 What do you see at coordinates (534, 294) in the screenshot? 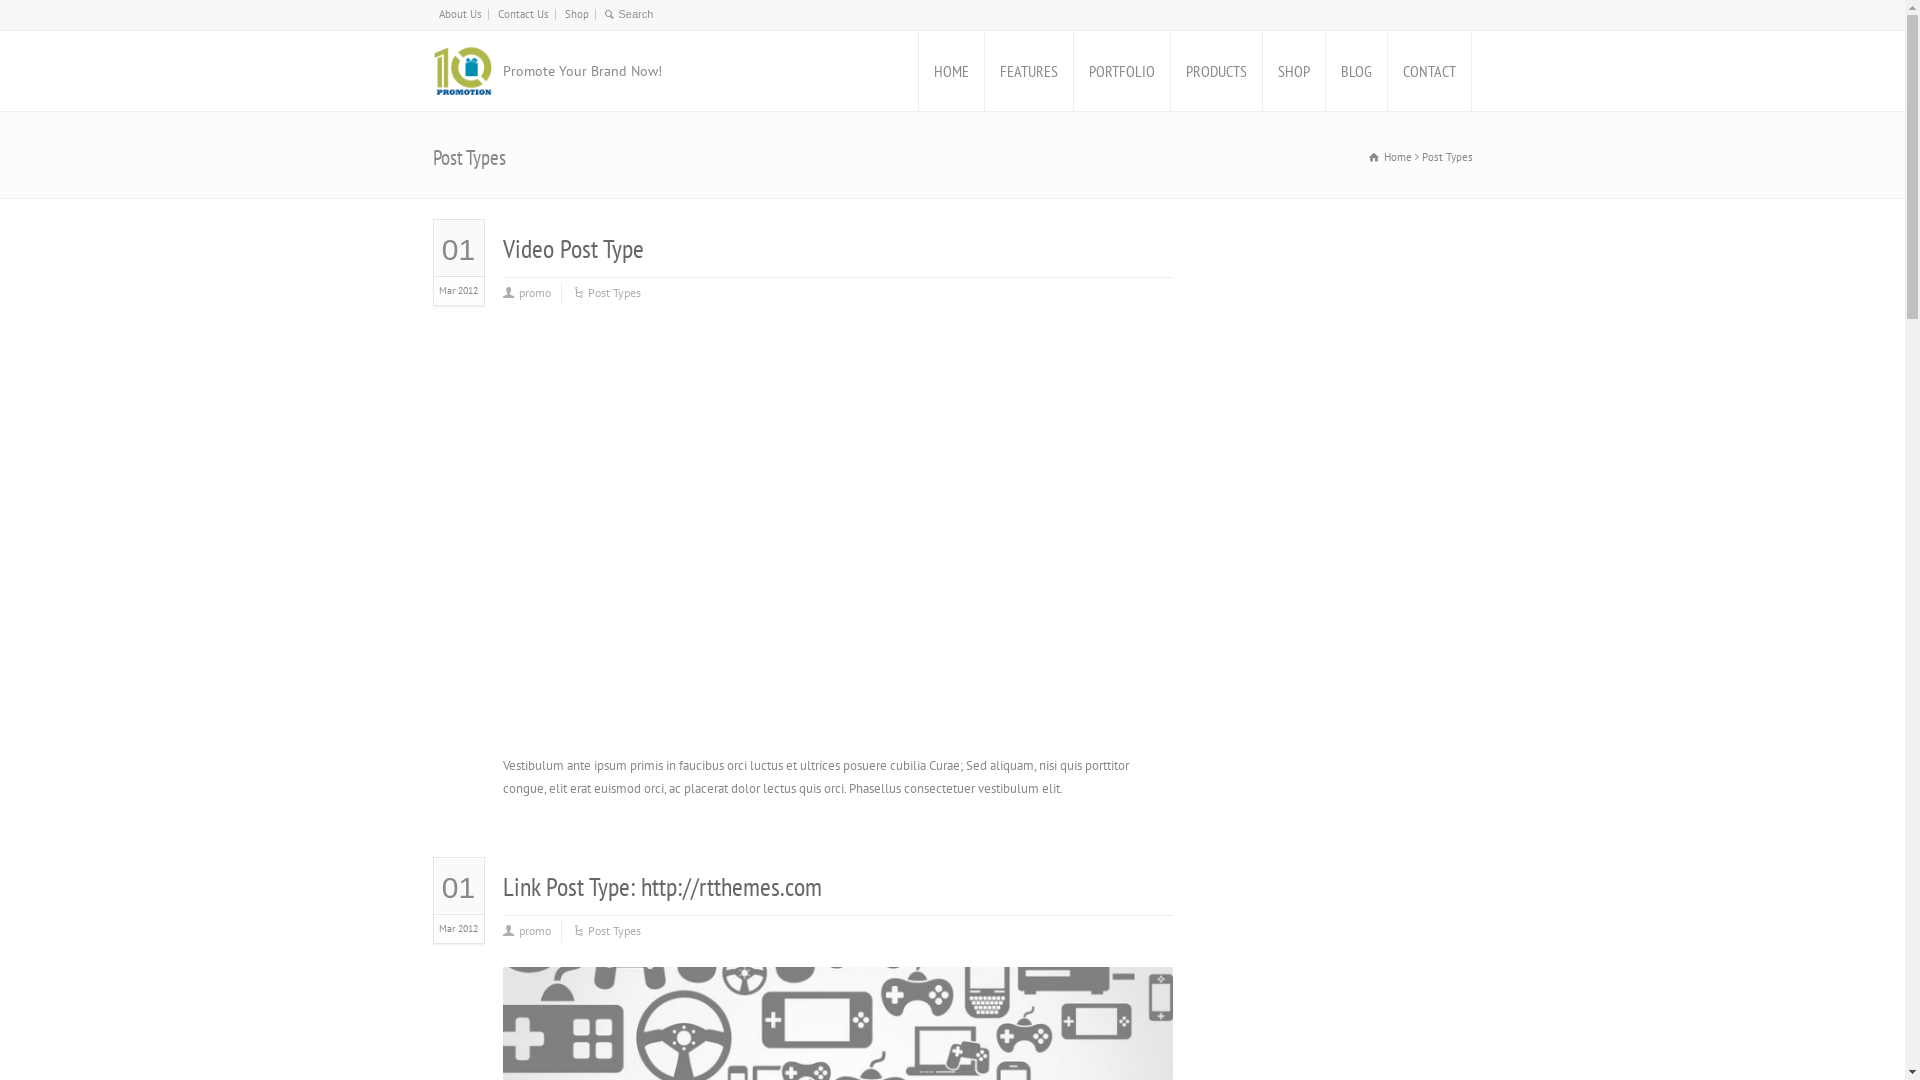
I see `promo` at bounding box center [534, 294].